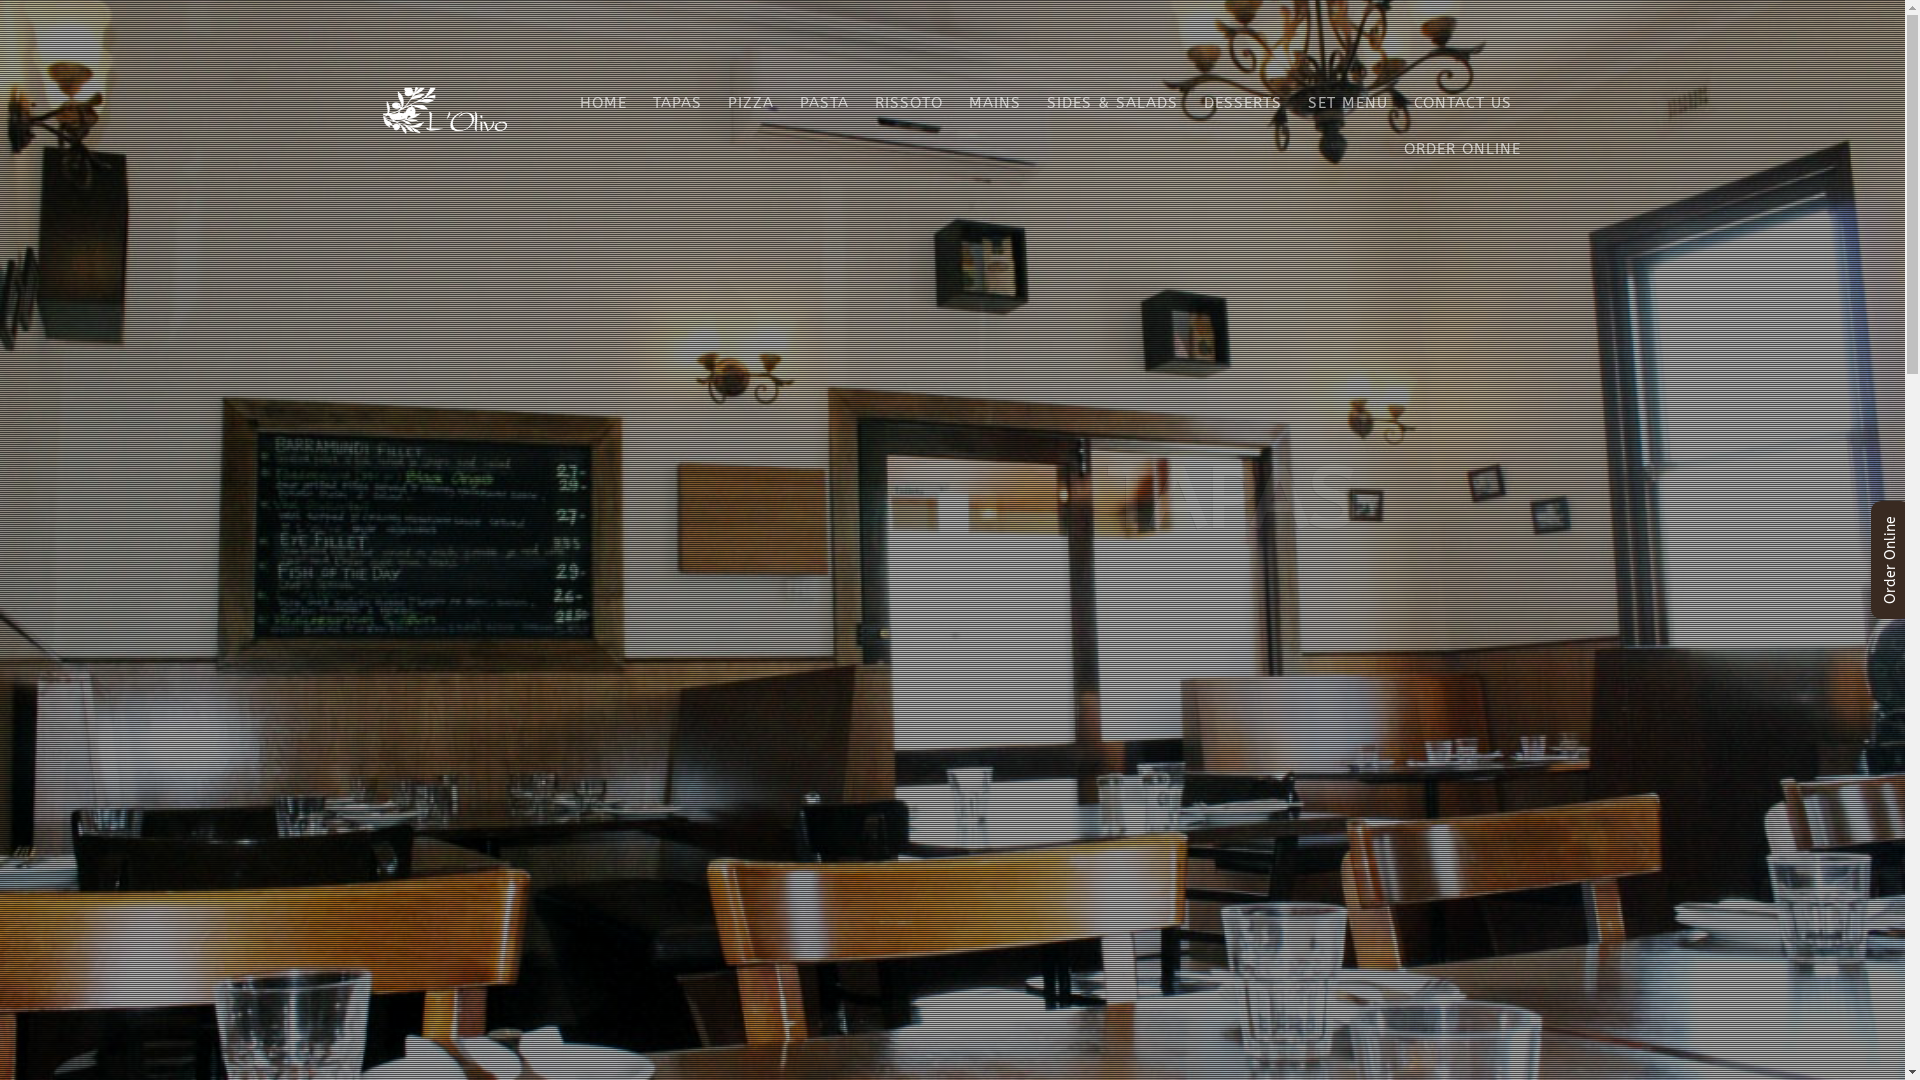 This screenshot has height=1080, width=1920. What do you see at coordinates (1242, 100) in the screenshot?
I see `DESSERTS` at bounding box center [1242, 100].